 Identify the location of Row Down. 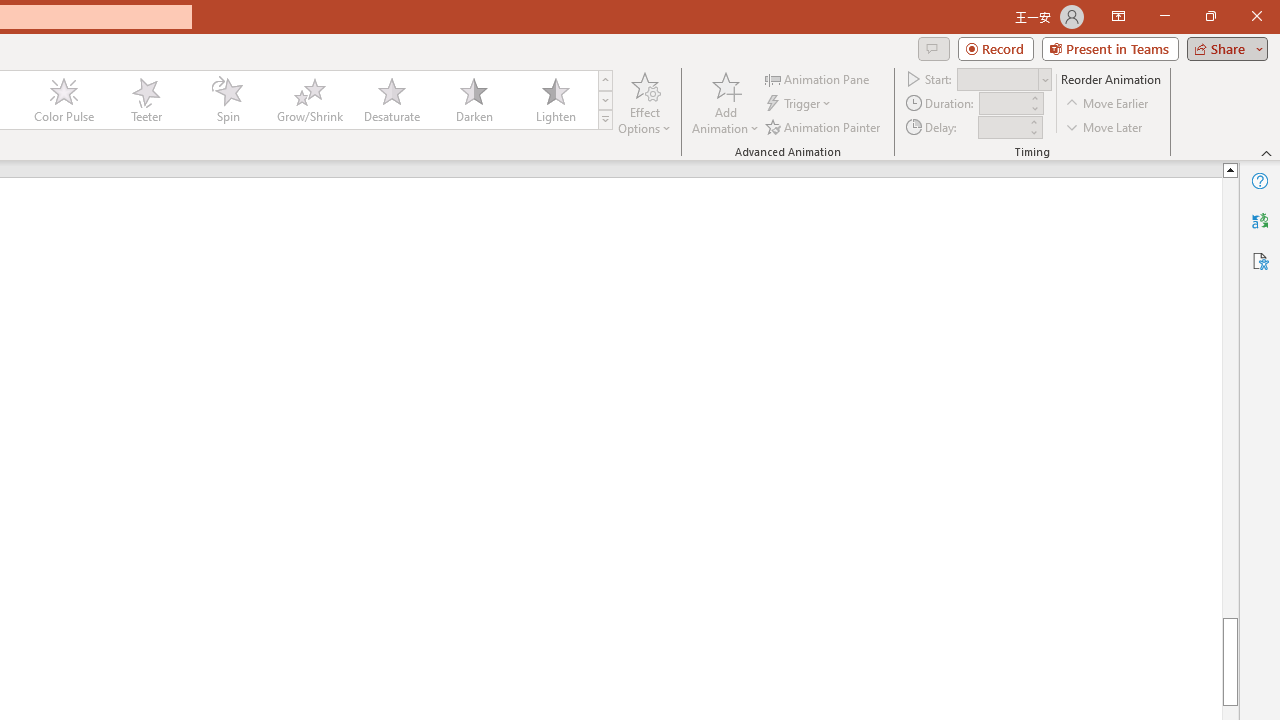
(605, 100).